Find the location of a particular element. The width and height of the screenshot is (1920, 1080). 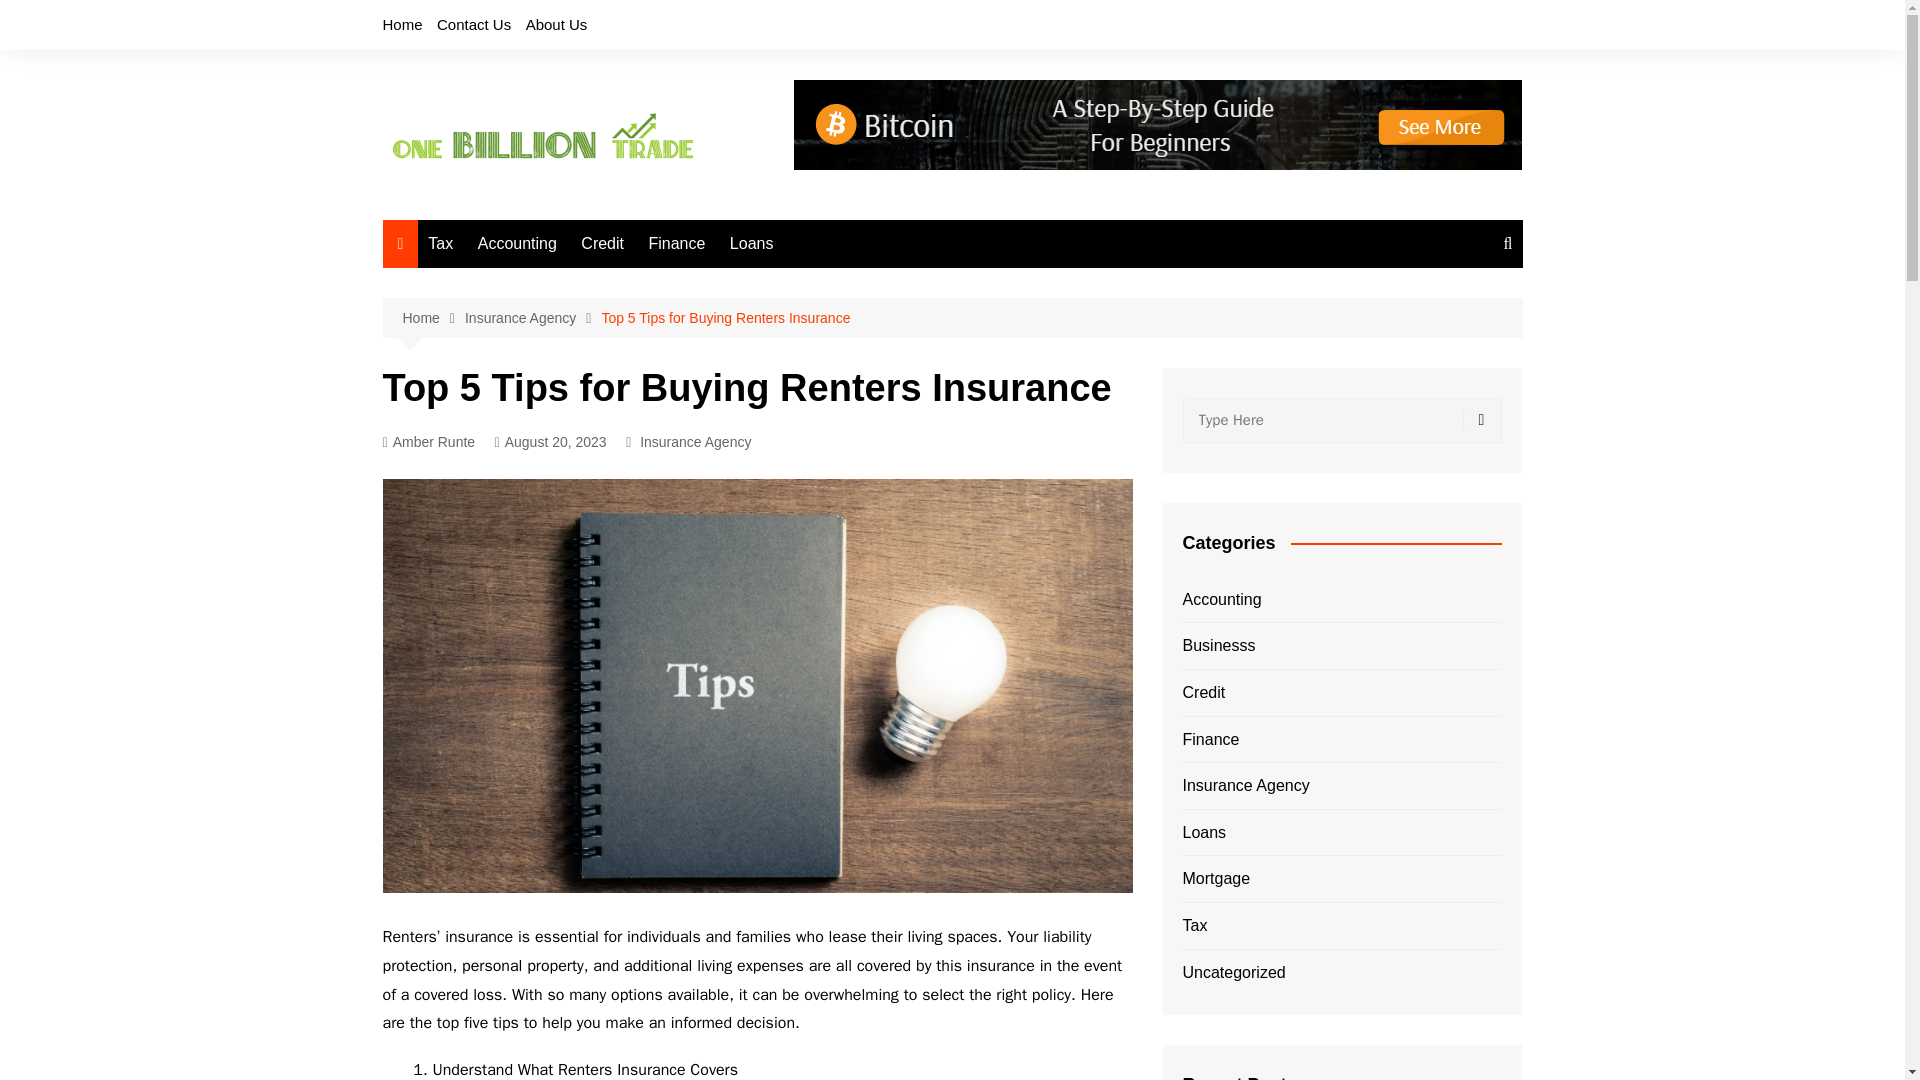

Credit is located at coordinates (602, 244).